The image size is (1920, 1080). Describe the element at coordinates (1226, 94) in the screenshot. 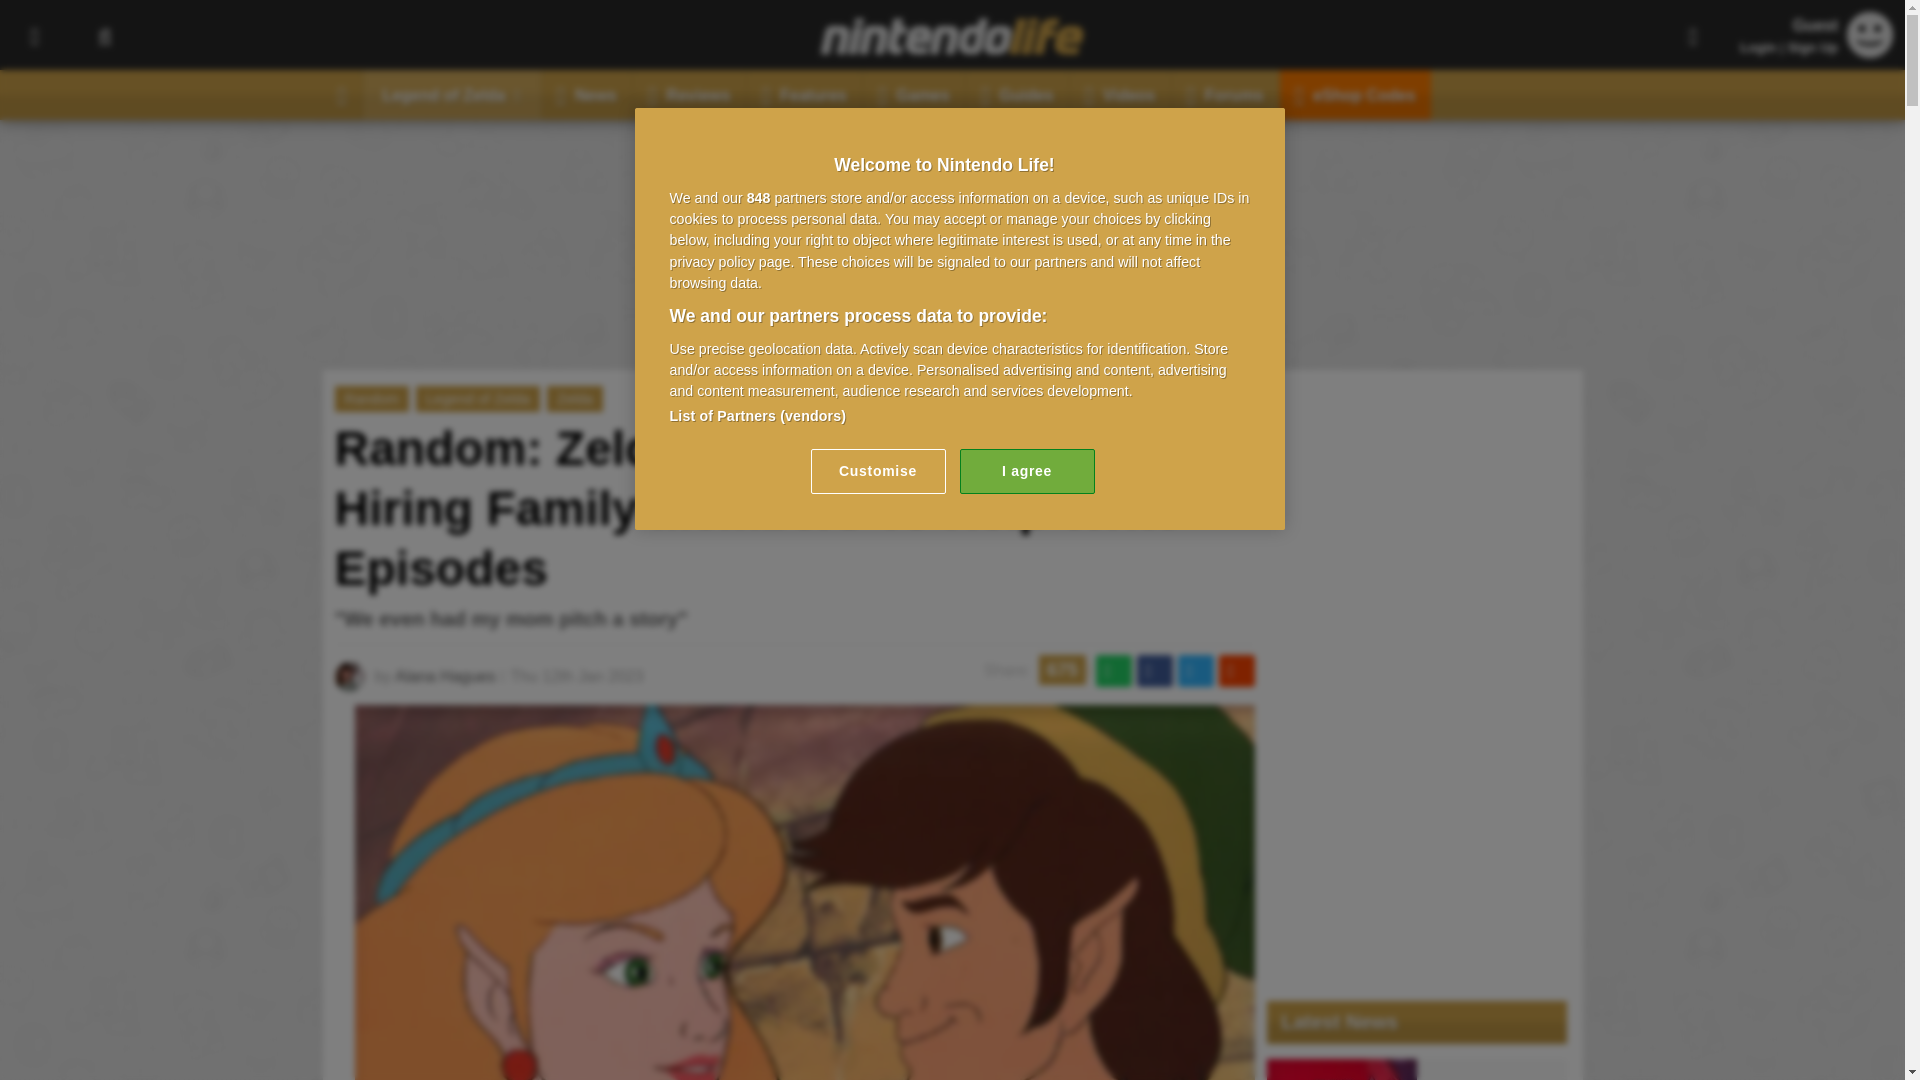

I see `Forums` at that location.